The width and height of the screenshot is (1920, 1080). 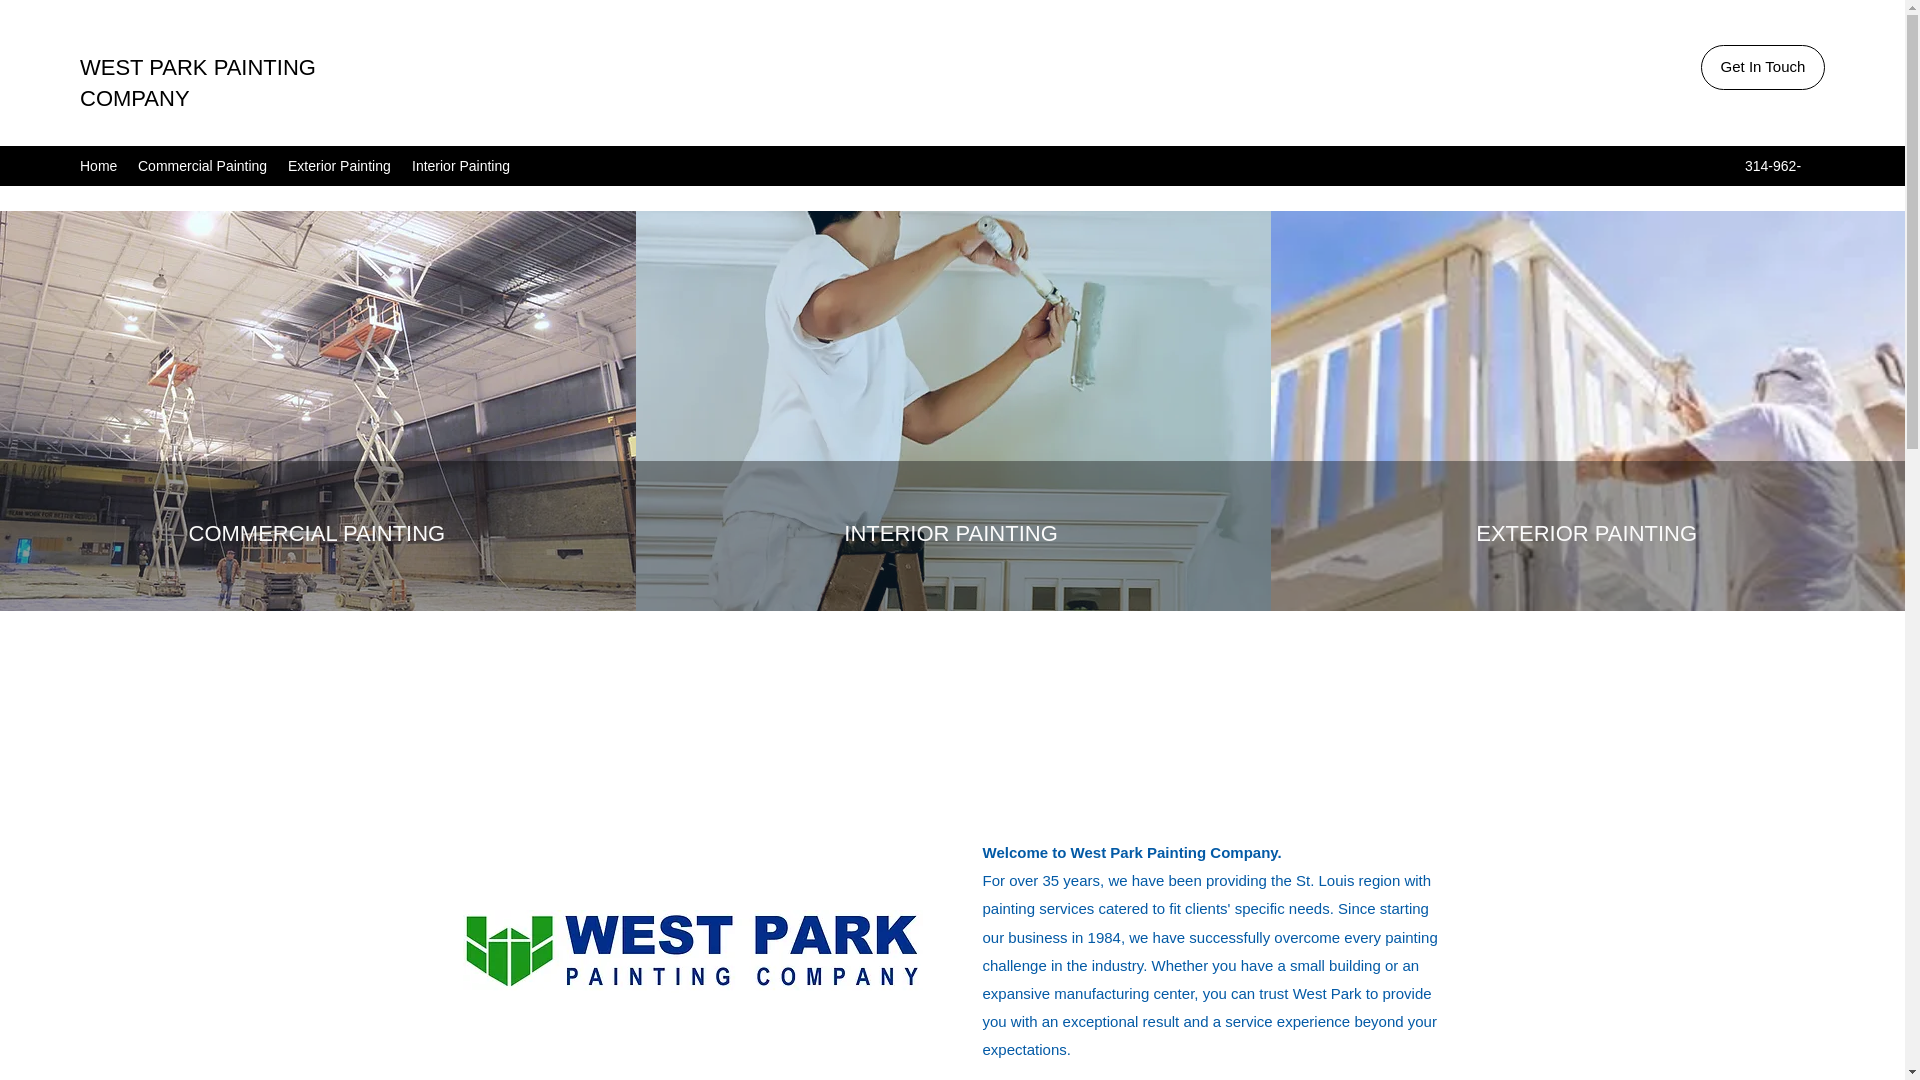 I want to click on Exterior Painting, so click(x=340, y=166).